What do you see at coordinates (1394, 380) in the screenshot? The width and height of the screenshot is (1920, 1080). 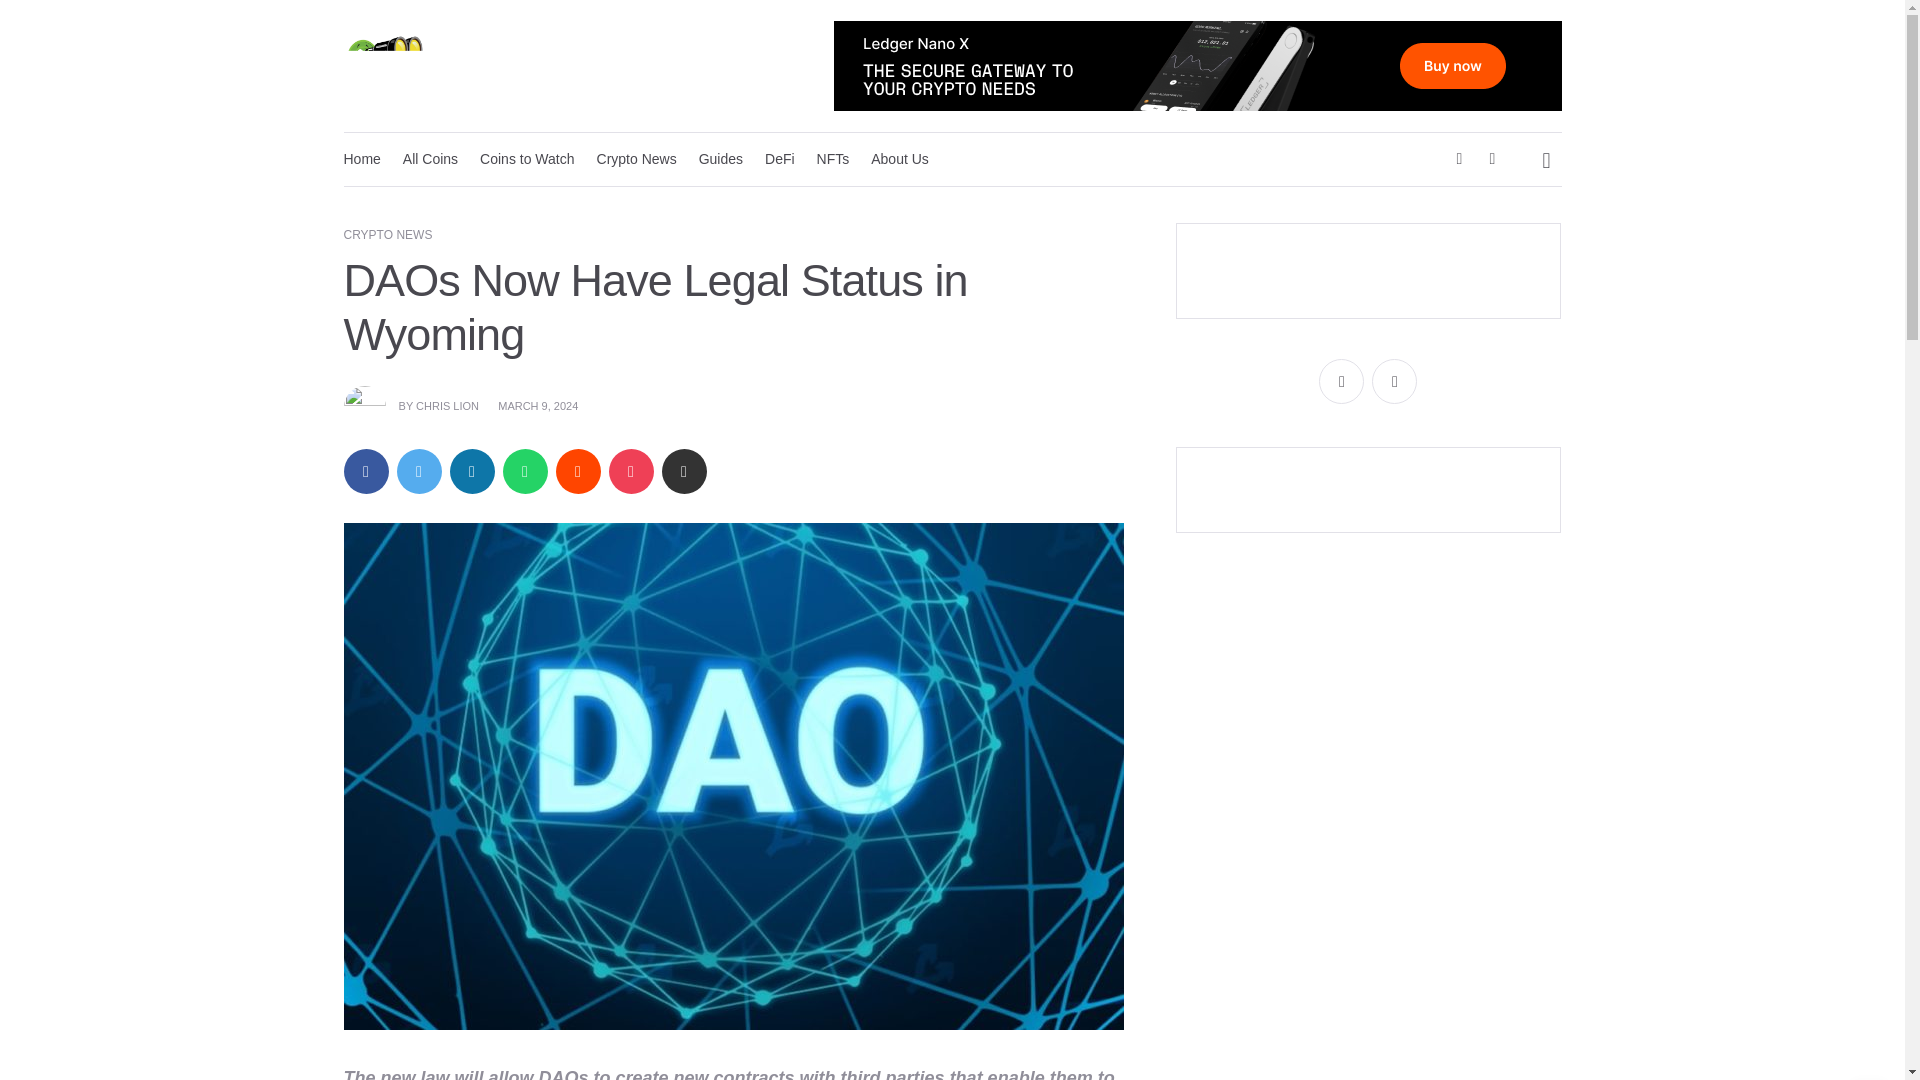 I see `Twitter` at bounding box center [1394, 380].